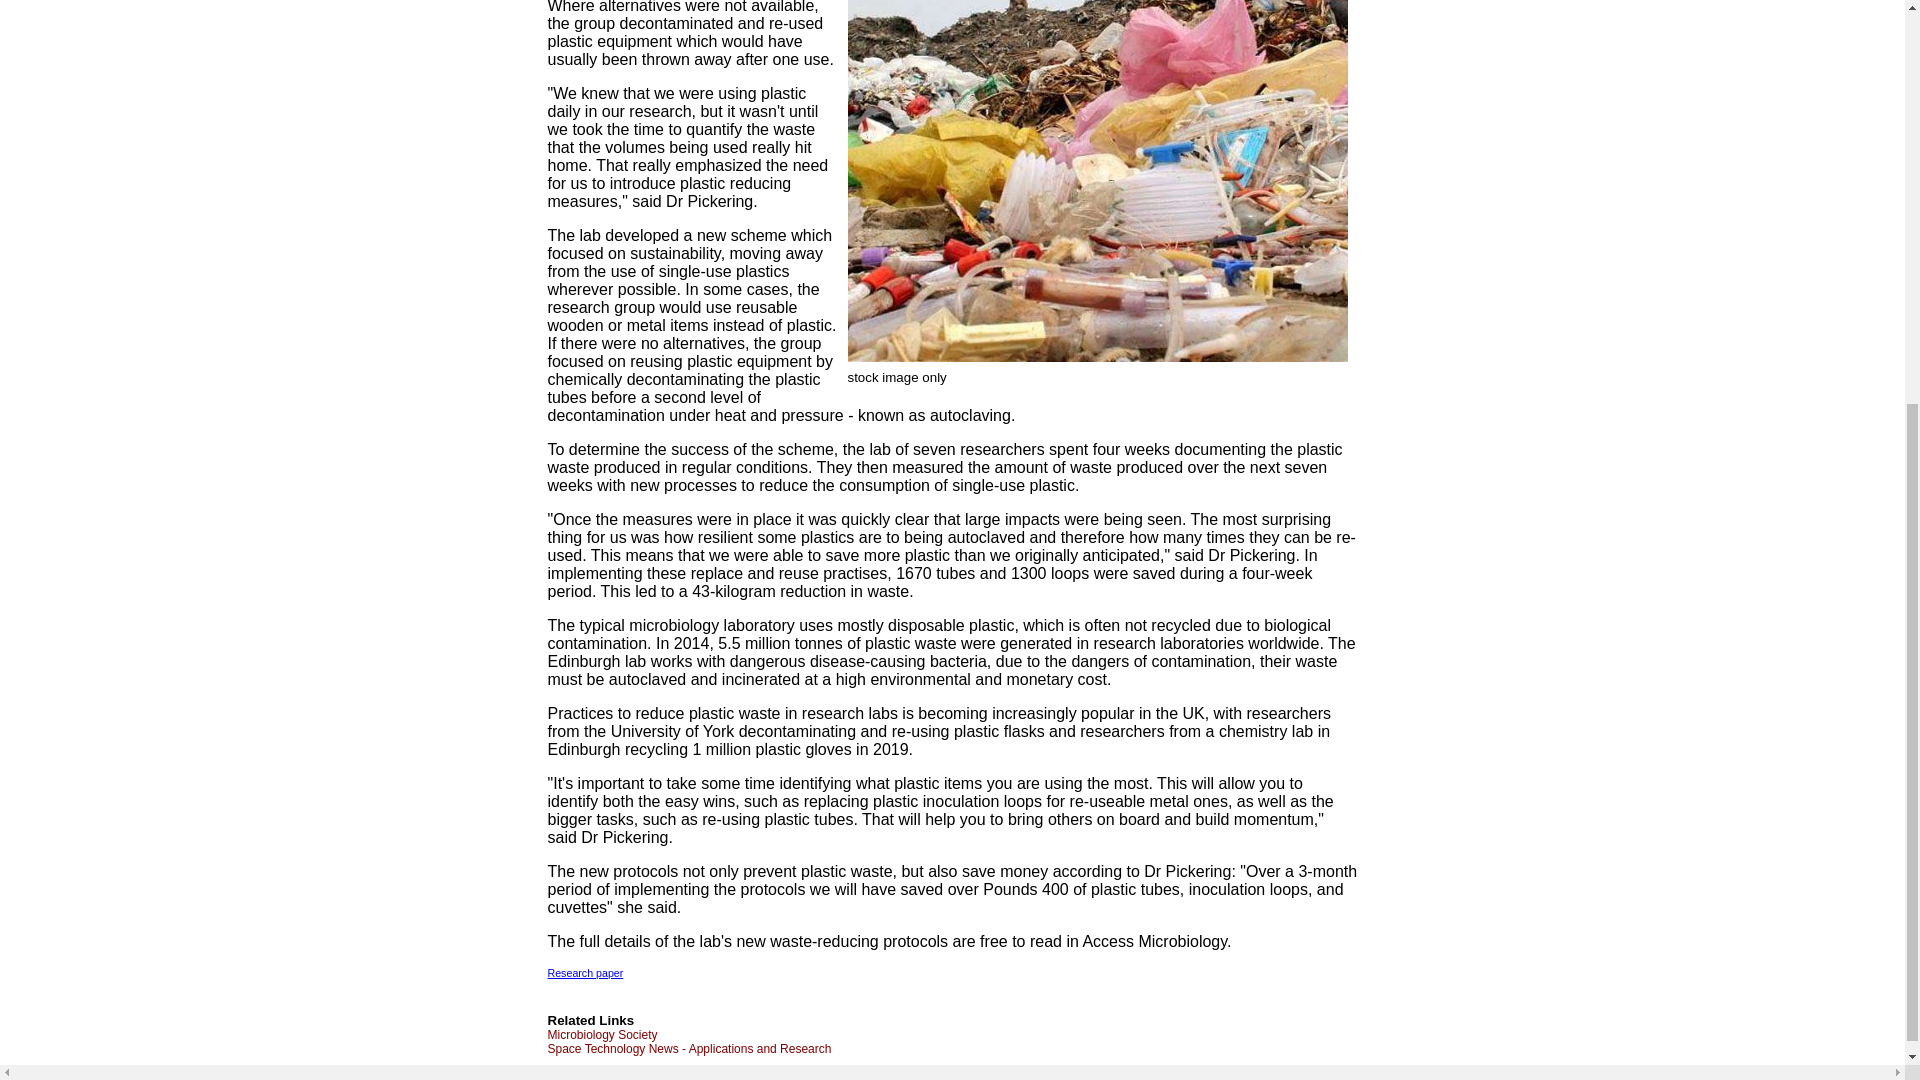 The image size is (1920, 1080). Describe the element at coordinates (602, 1035) in the screenshot. I see `Microbiology Society` at that location.